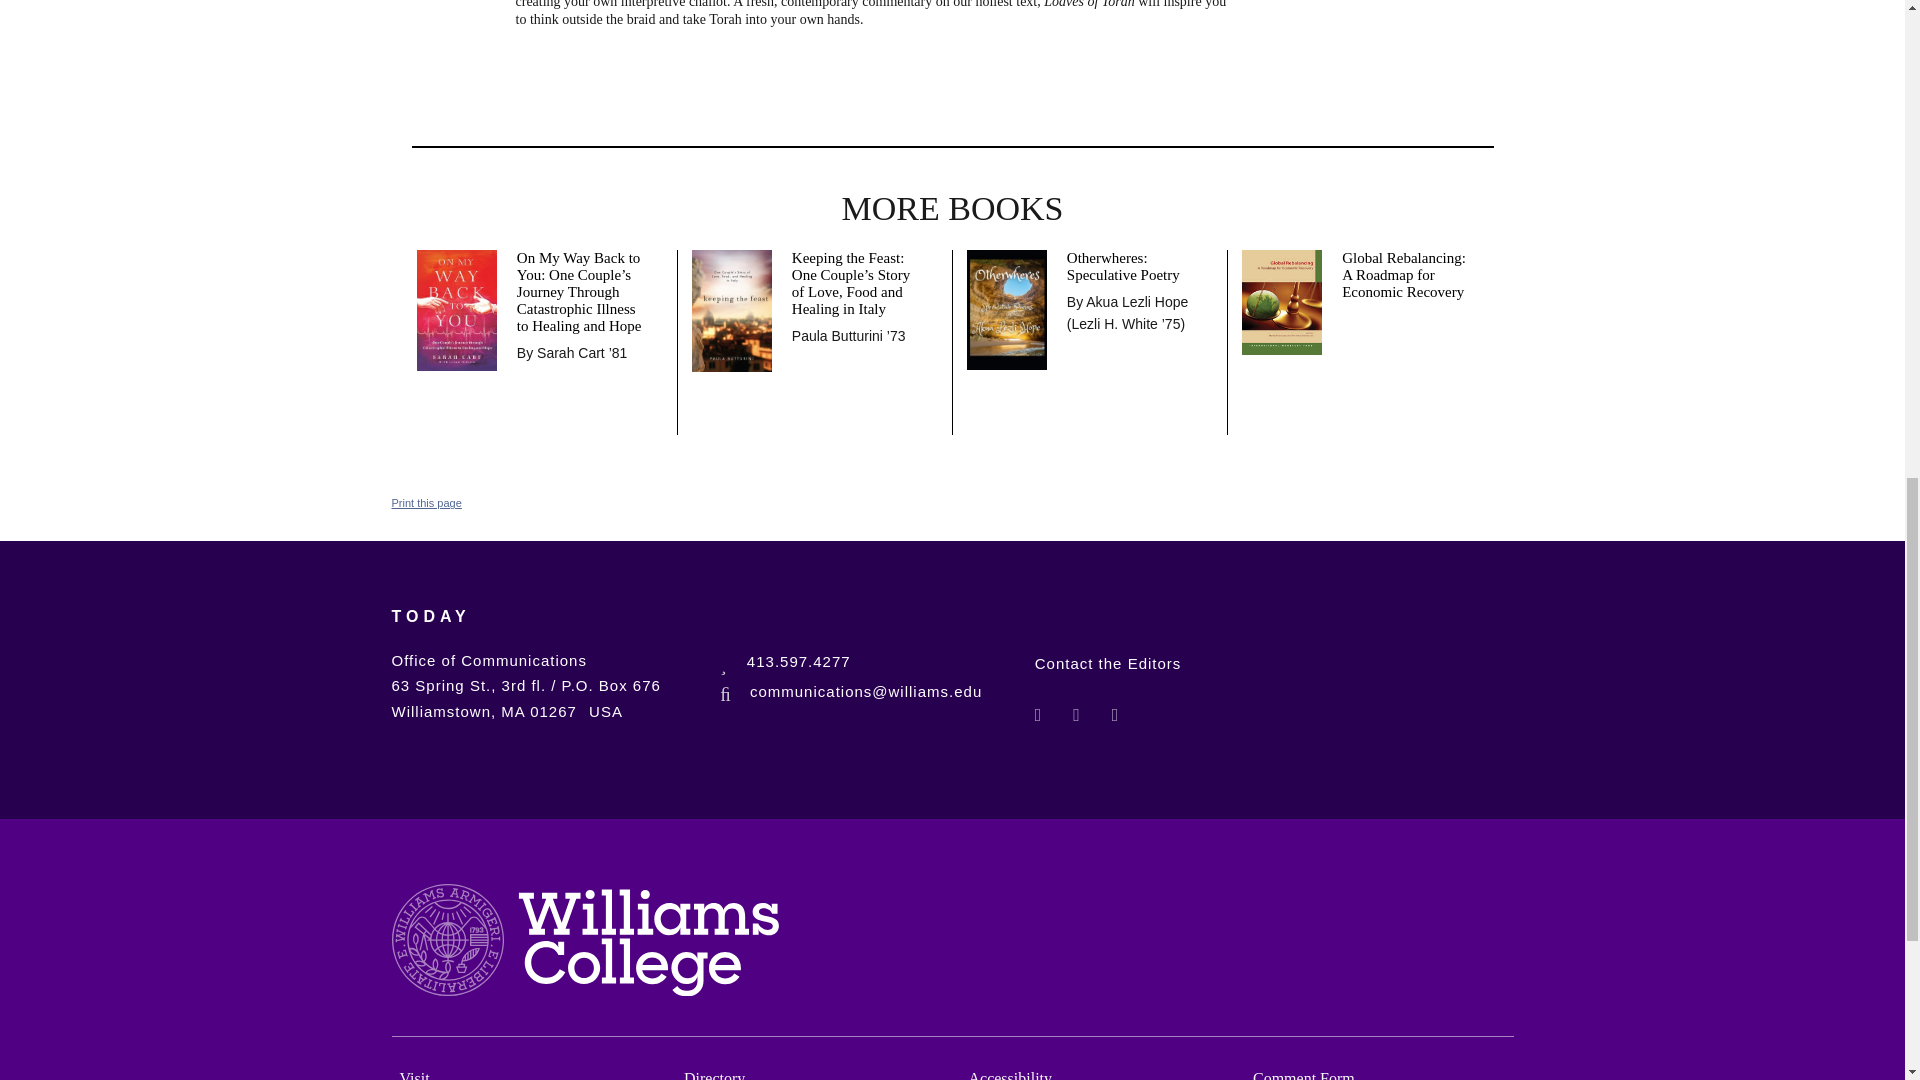 This screenshot has height=1080, width=1920. I want to click on Go to Williams College, so click(585, 944).